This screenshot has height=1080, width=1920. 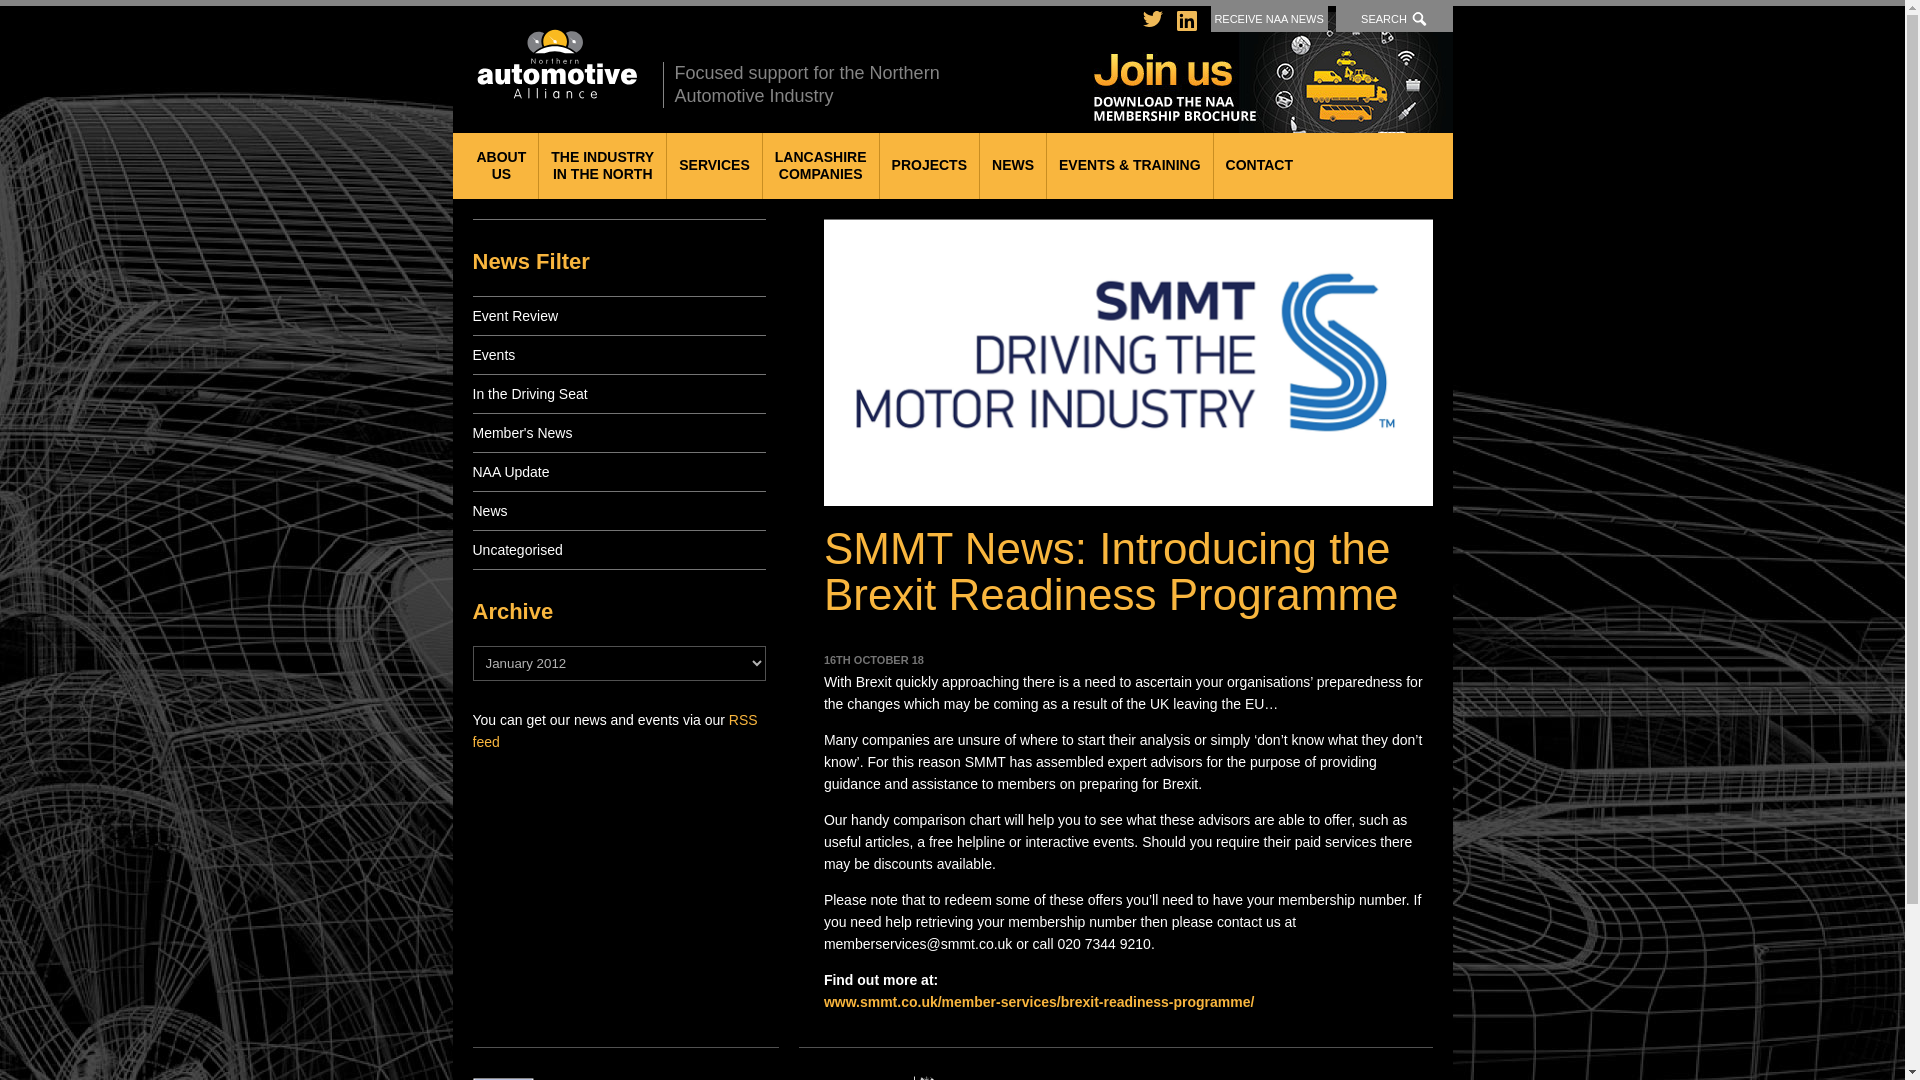 I want to click on Northern Automotive Alliance, so click(x=602, y=165).